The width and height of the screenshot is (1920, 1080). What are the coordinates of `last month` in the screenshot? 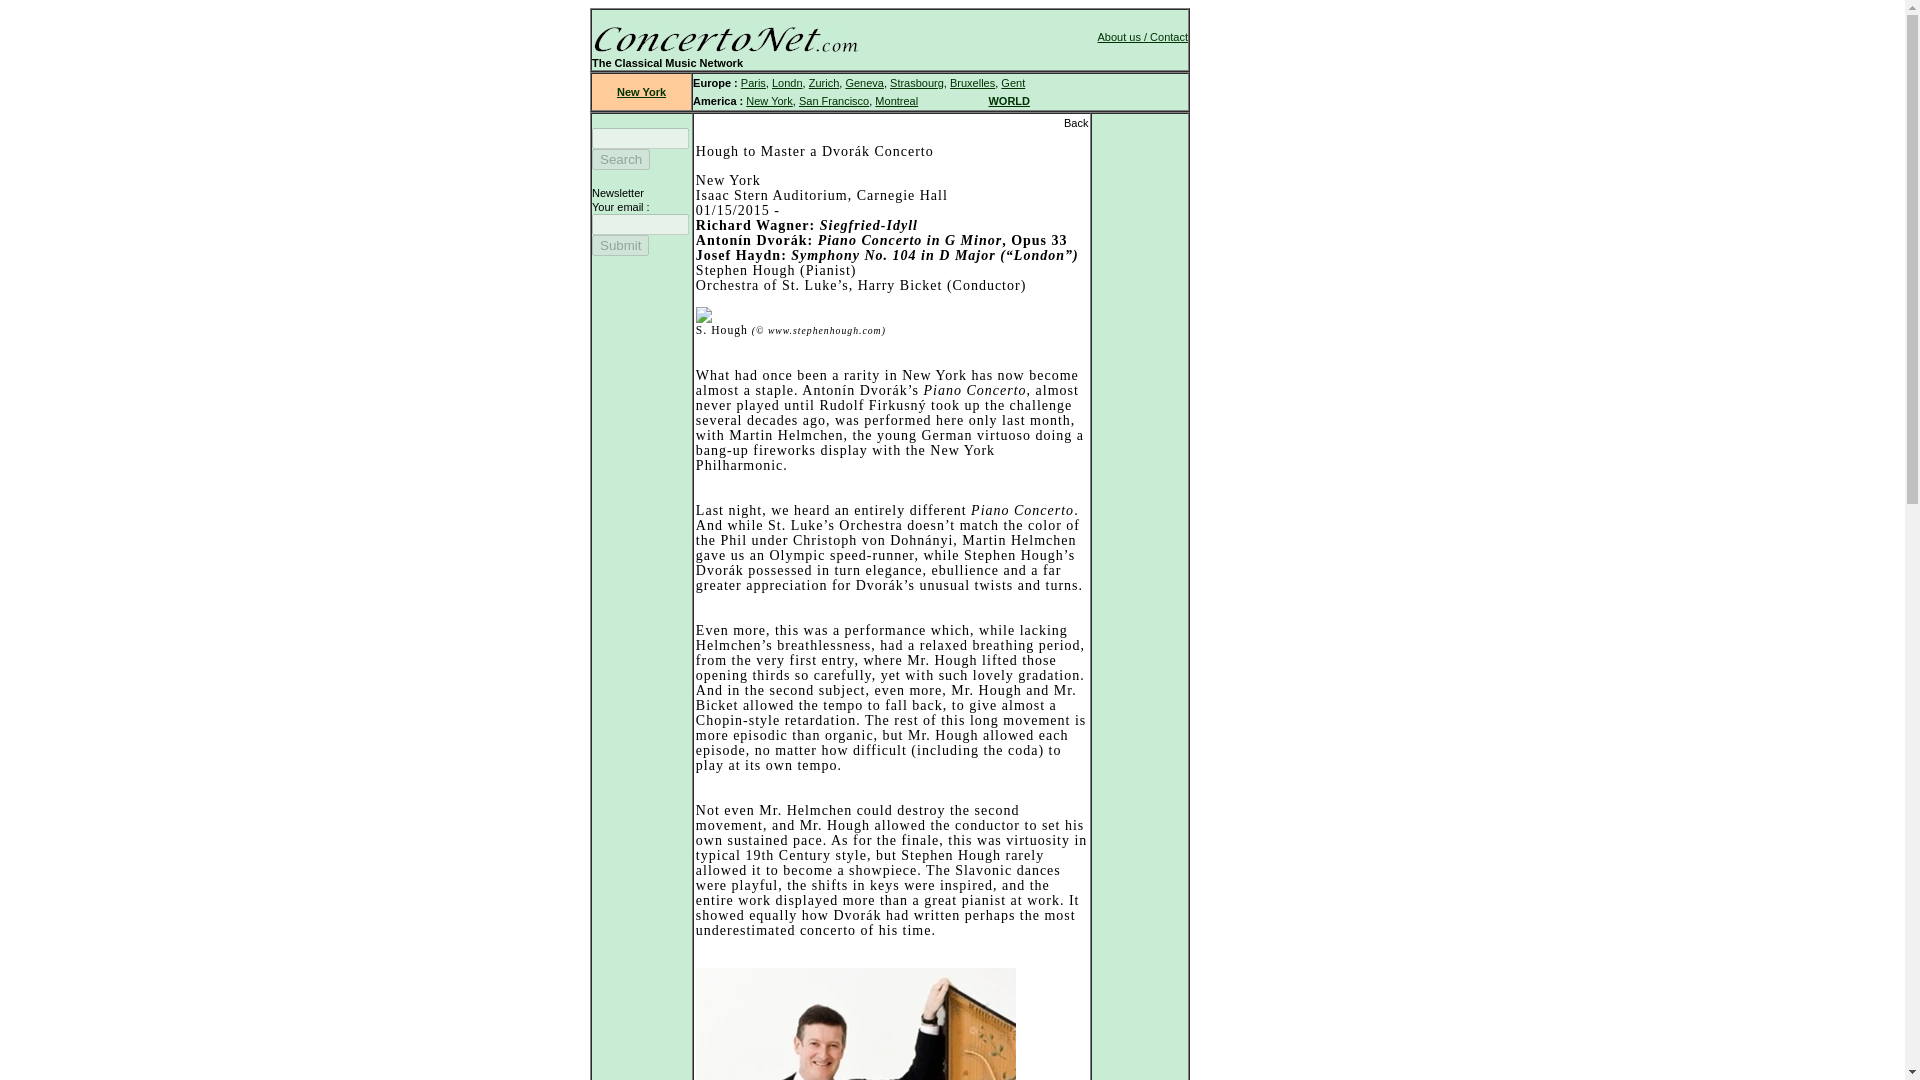 It's located at (1036, 420).